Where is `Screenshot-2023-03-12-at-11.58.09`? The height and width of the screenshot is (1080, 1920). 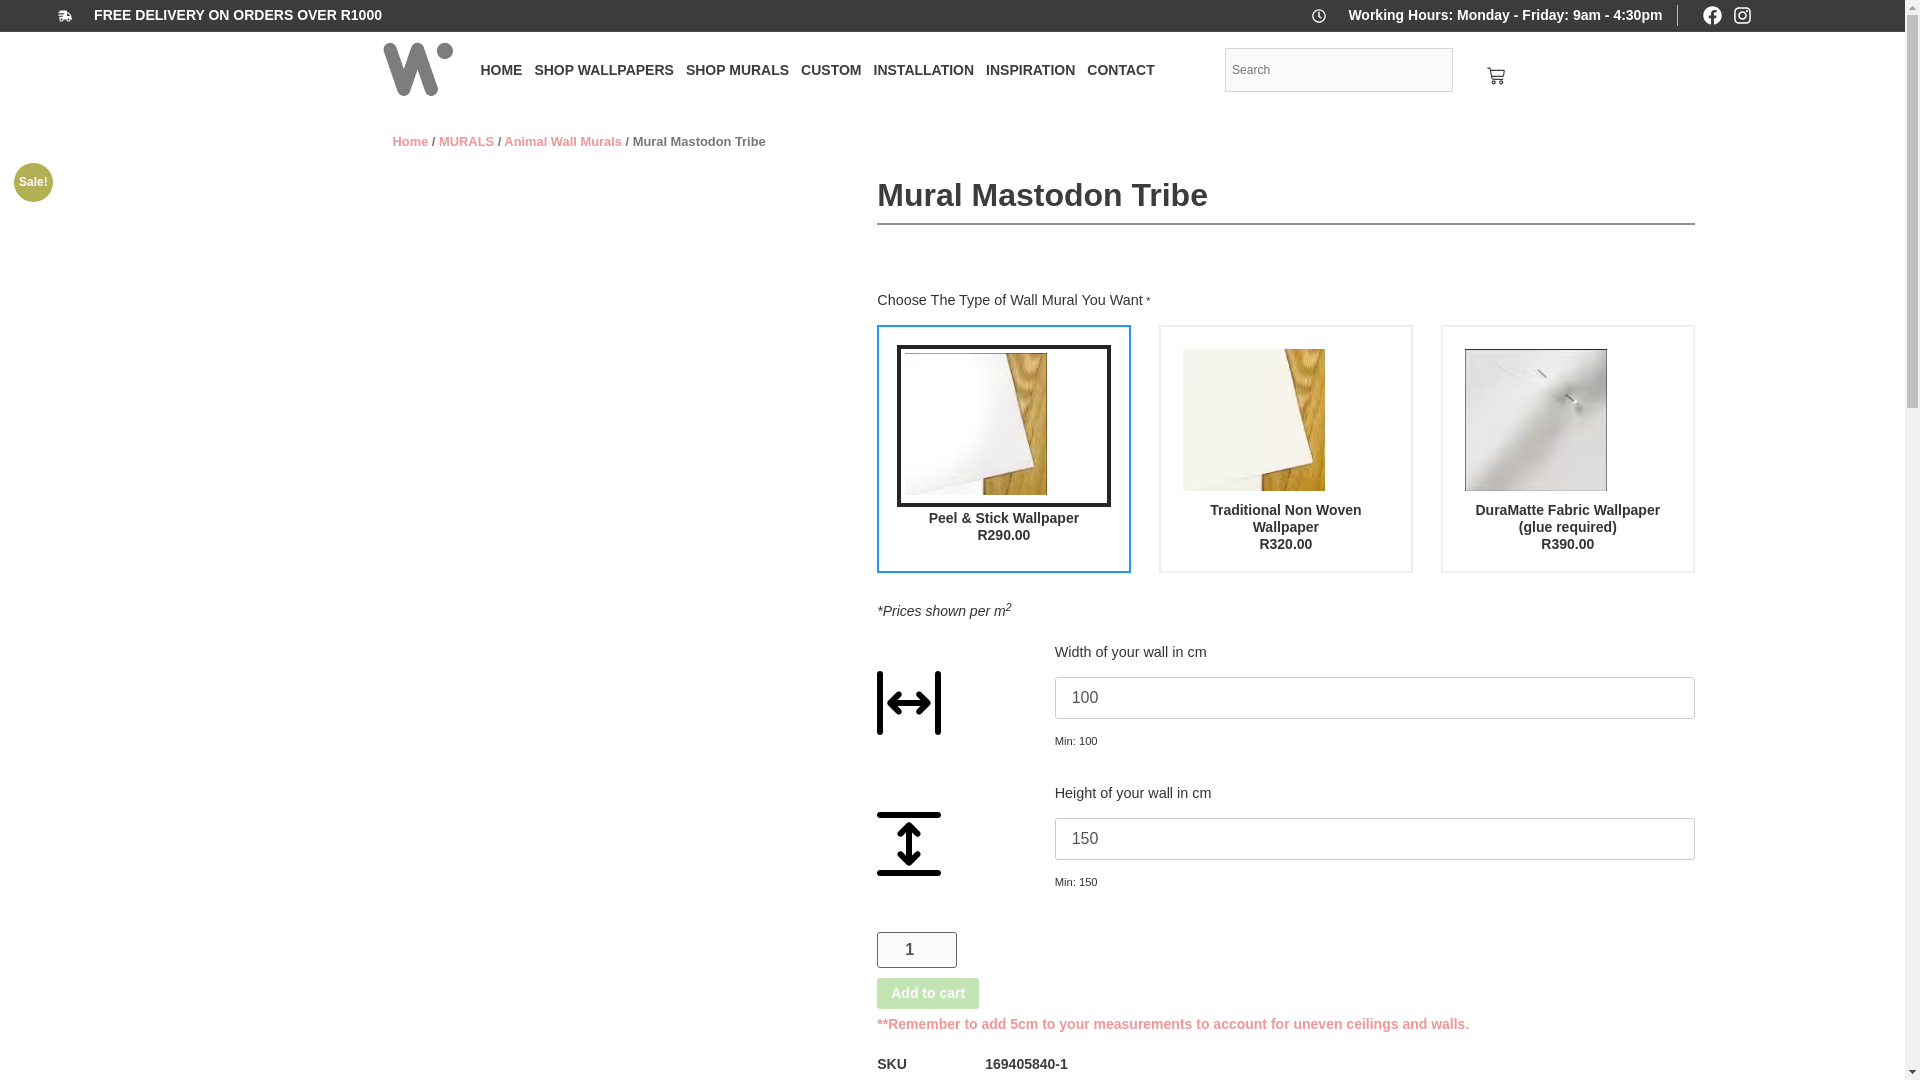
Screenshot-2023-03-12-at-11.58.09 is located at coordinates (1568, 421).